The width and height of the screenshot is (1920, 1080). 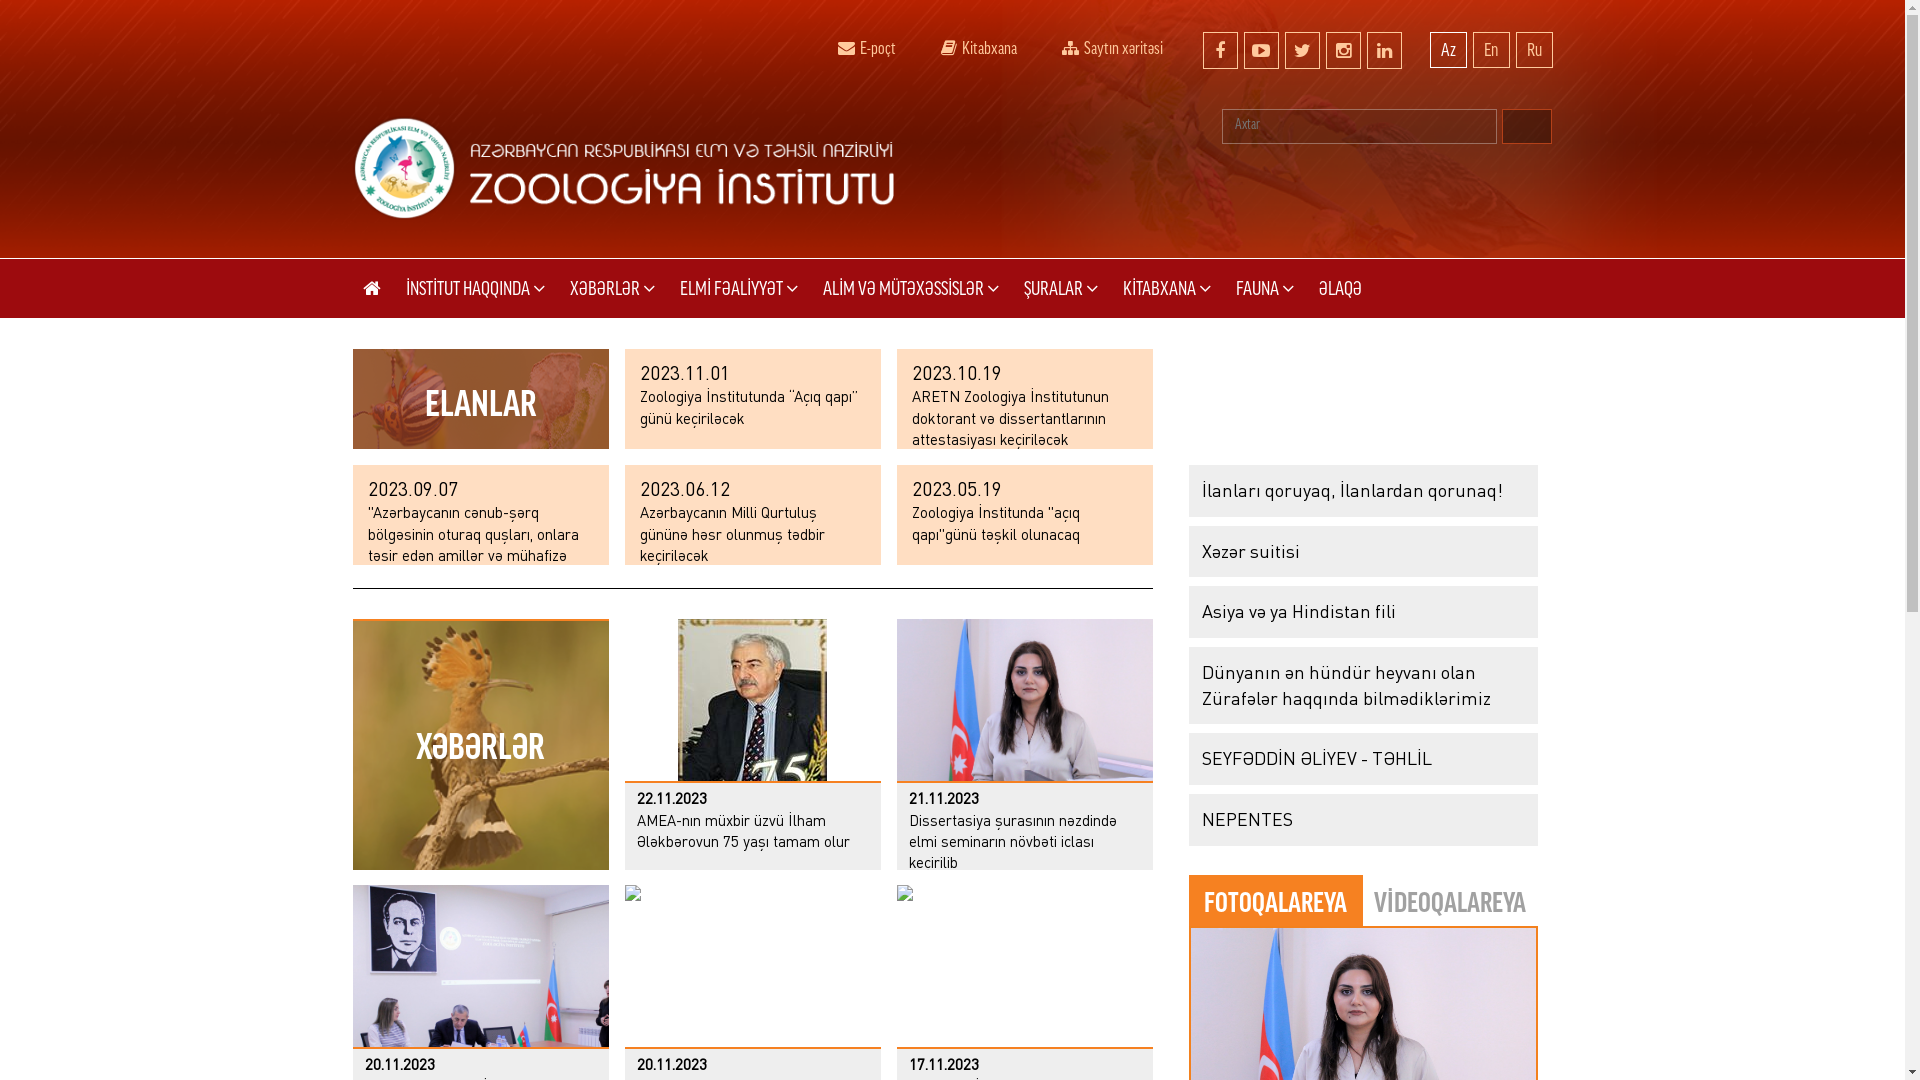 I want to click on NEPENTES, so click(x=1362, y=820).